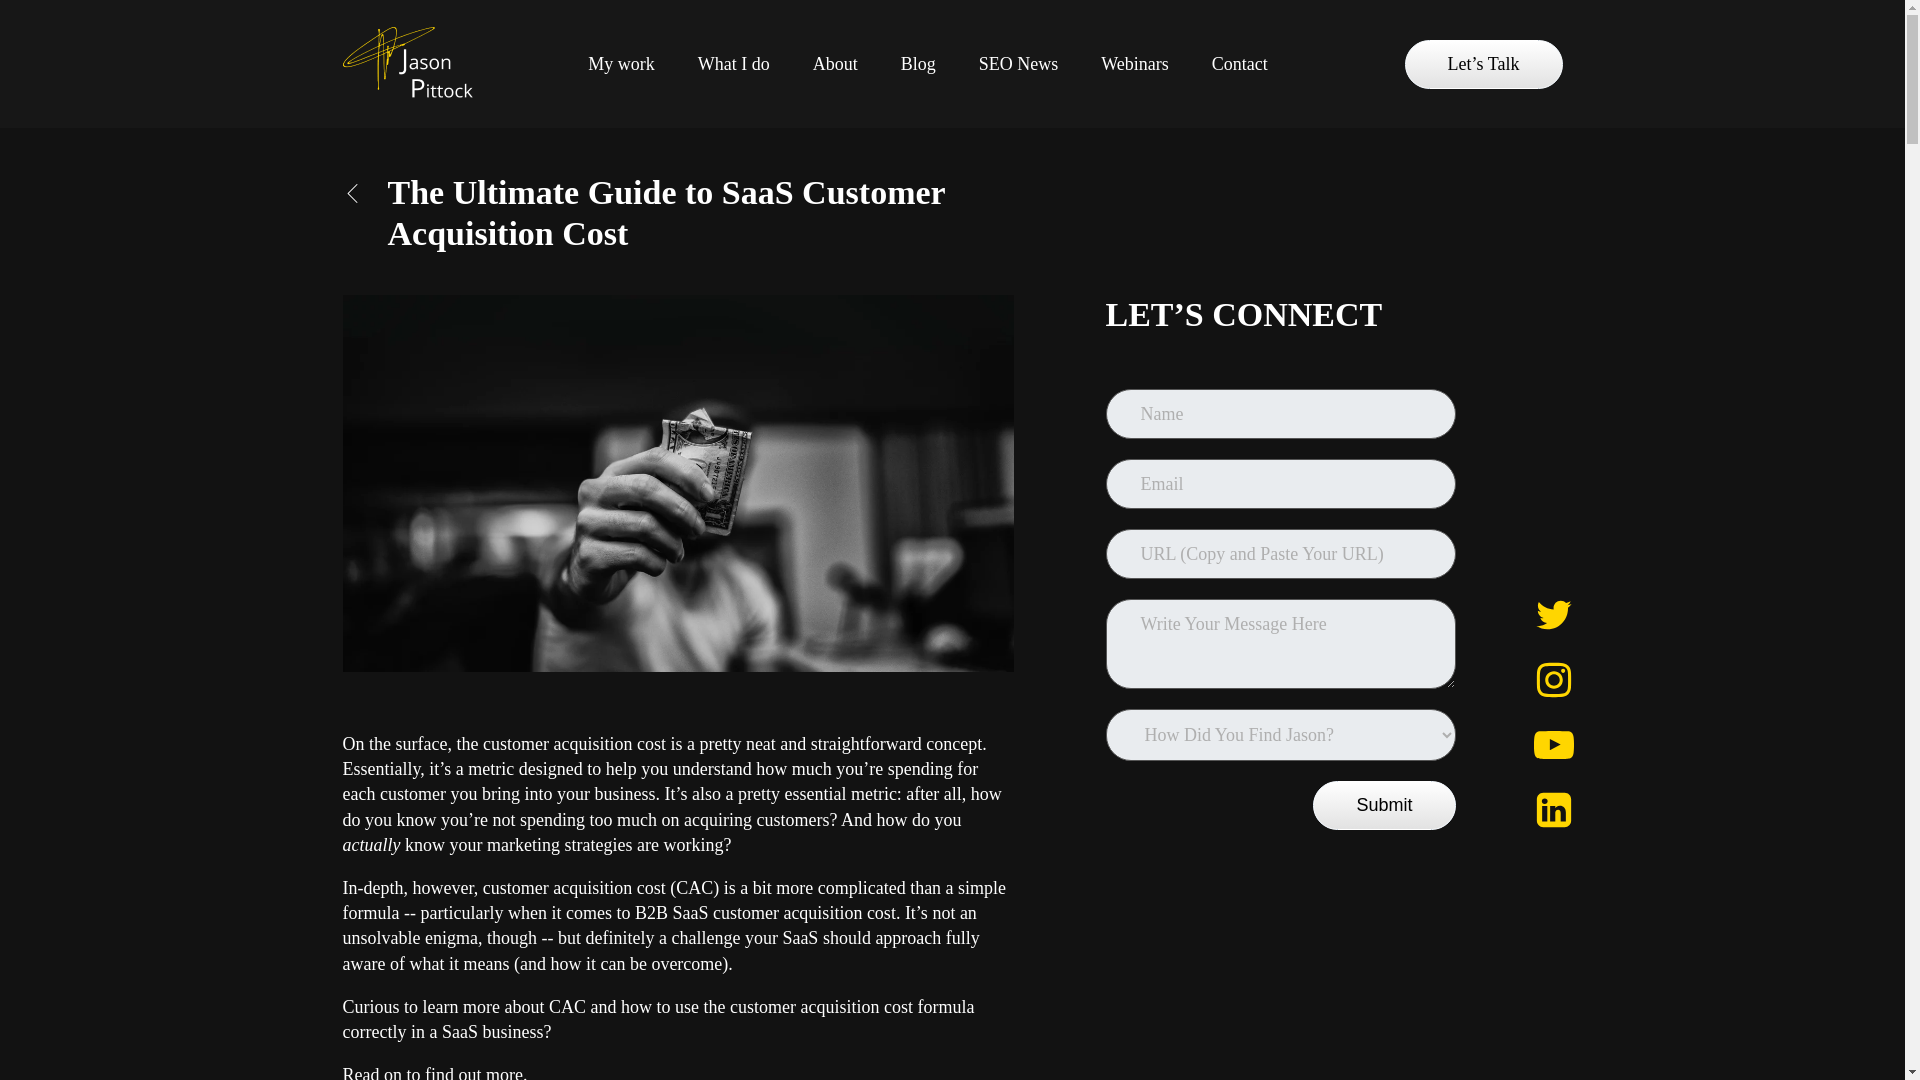 The image size is (1920, 1080). I want to click on Submit, so click(1384, 805).